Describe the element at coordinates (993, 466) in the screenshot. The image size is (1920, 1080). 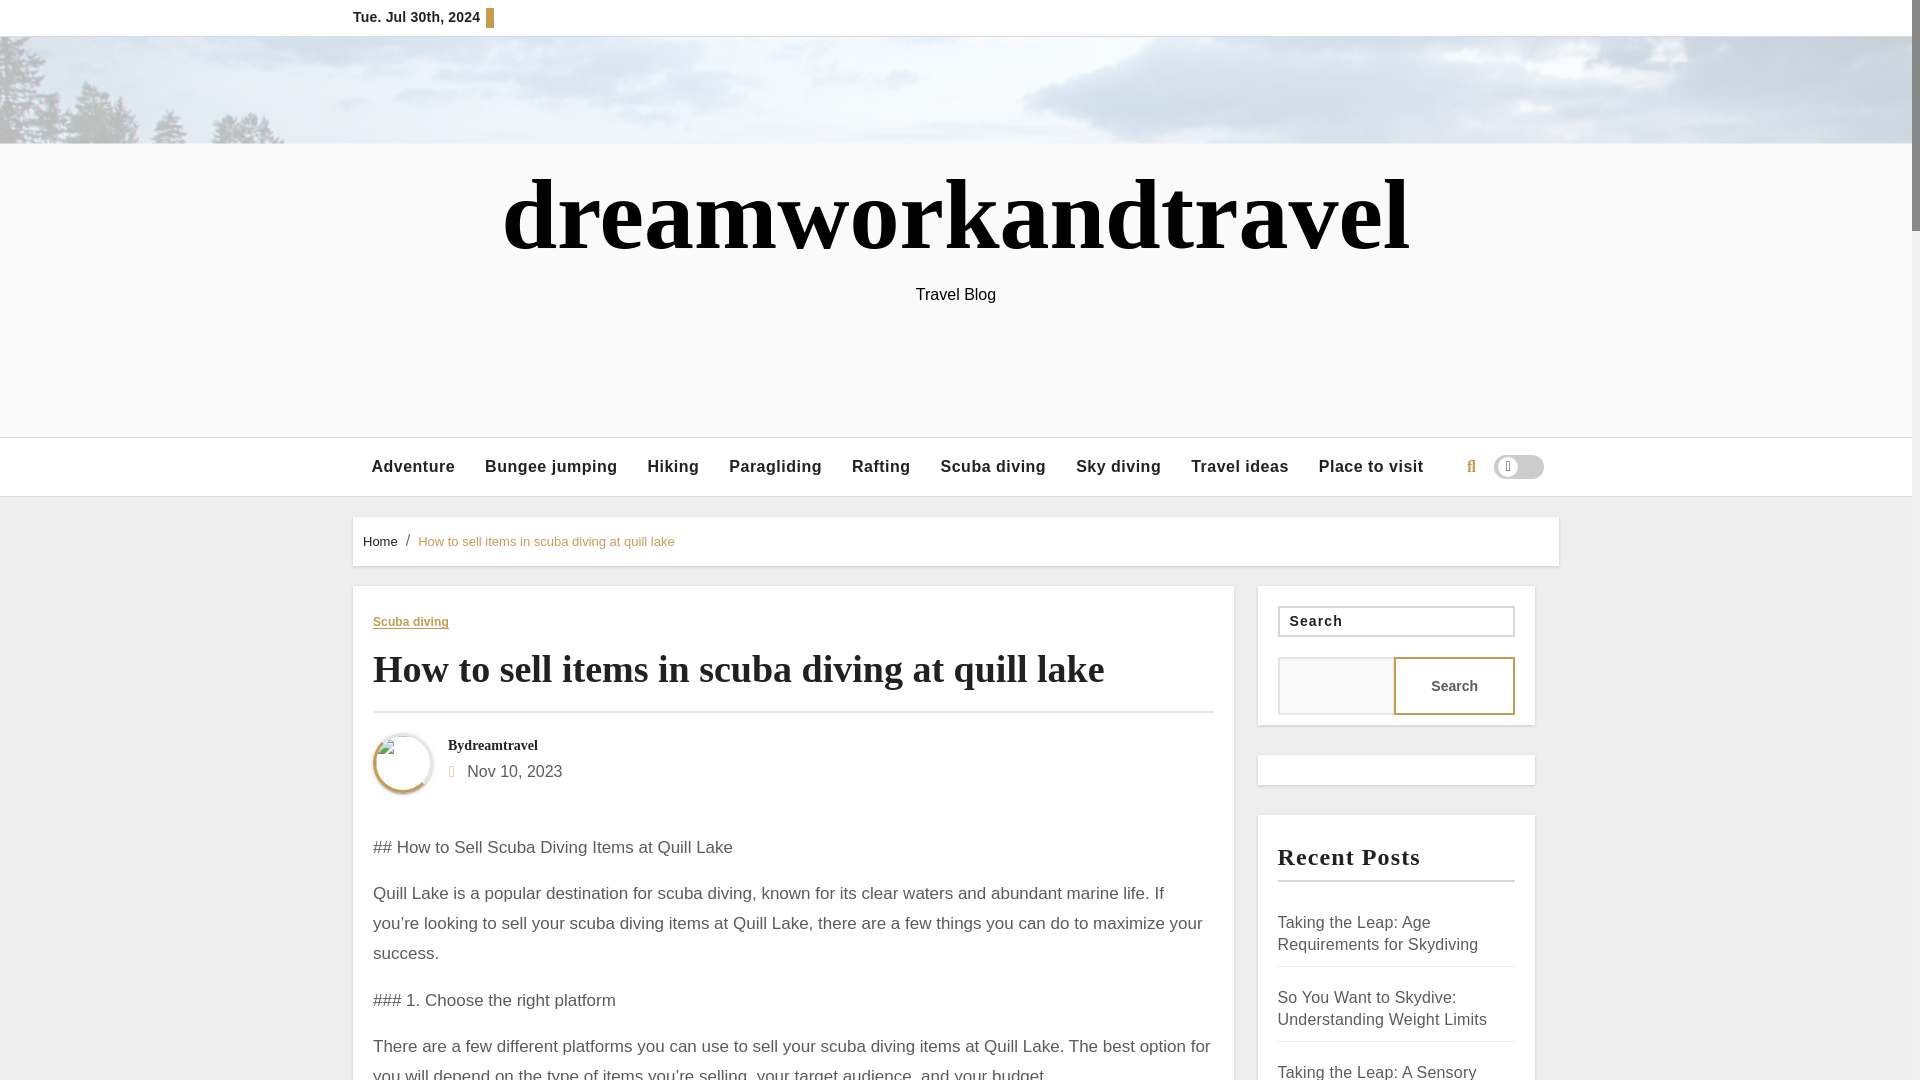
I see `Scuba diving` at that location.